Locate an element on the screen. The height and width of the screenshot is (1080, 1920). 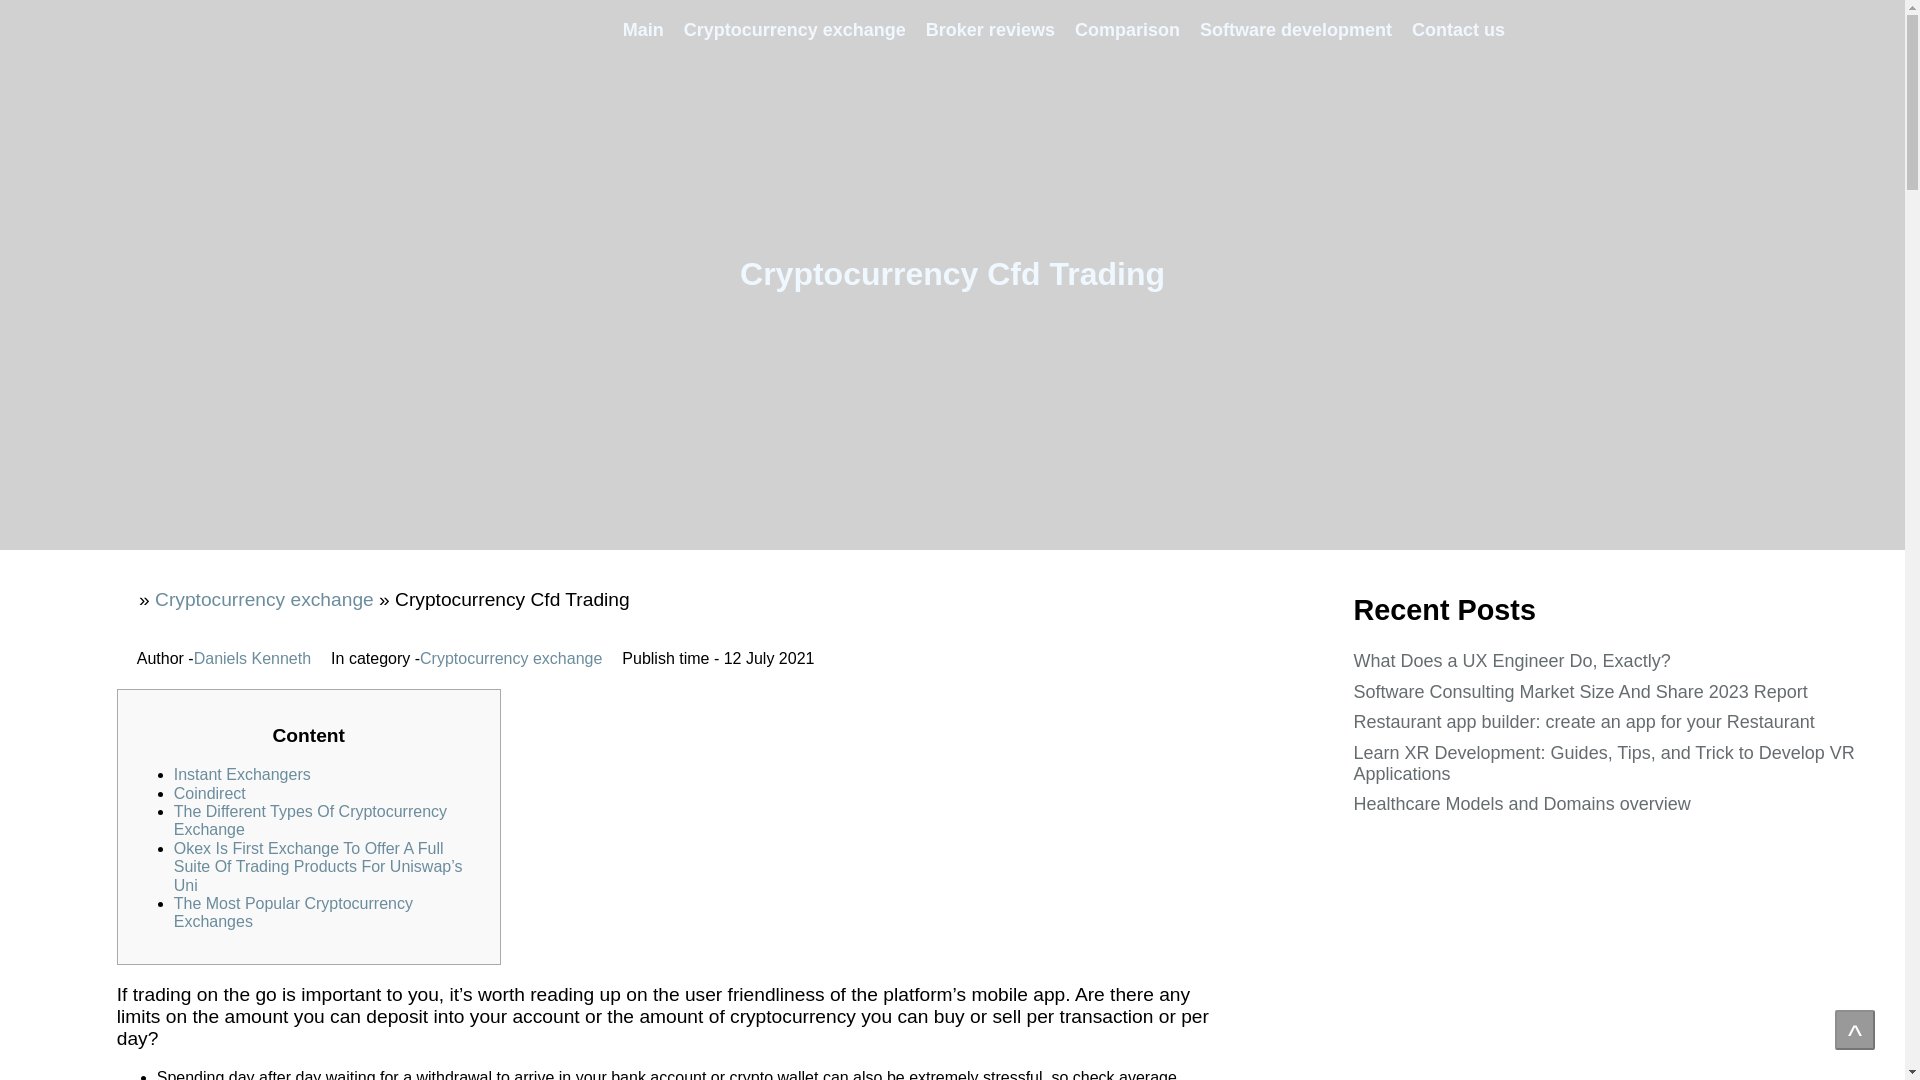
Cryptocurrency exchange is located at coordinates (794, 30).